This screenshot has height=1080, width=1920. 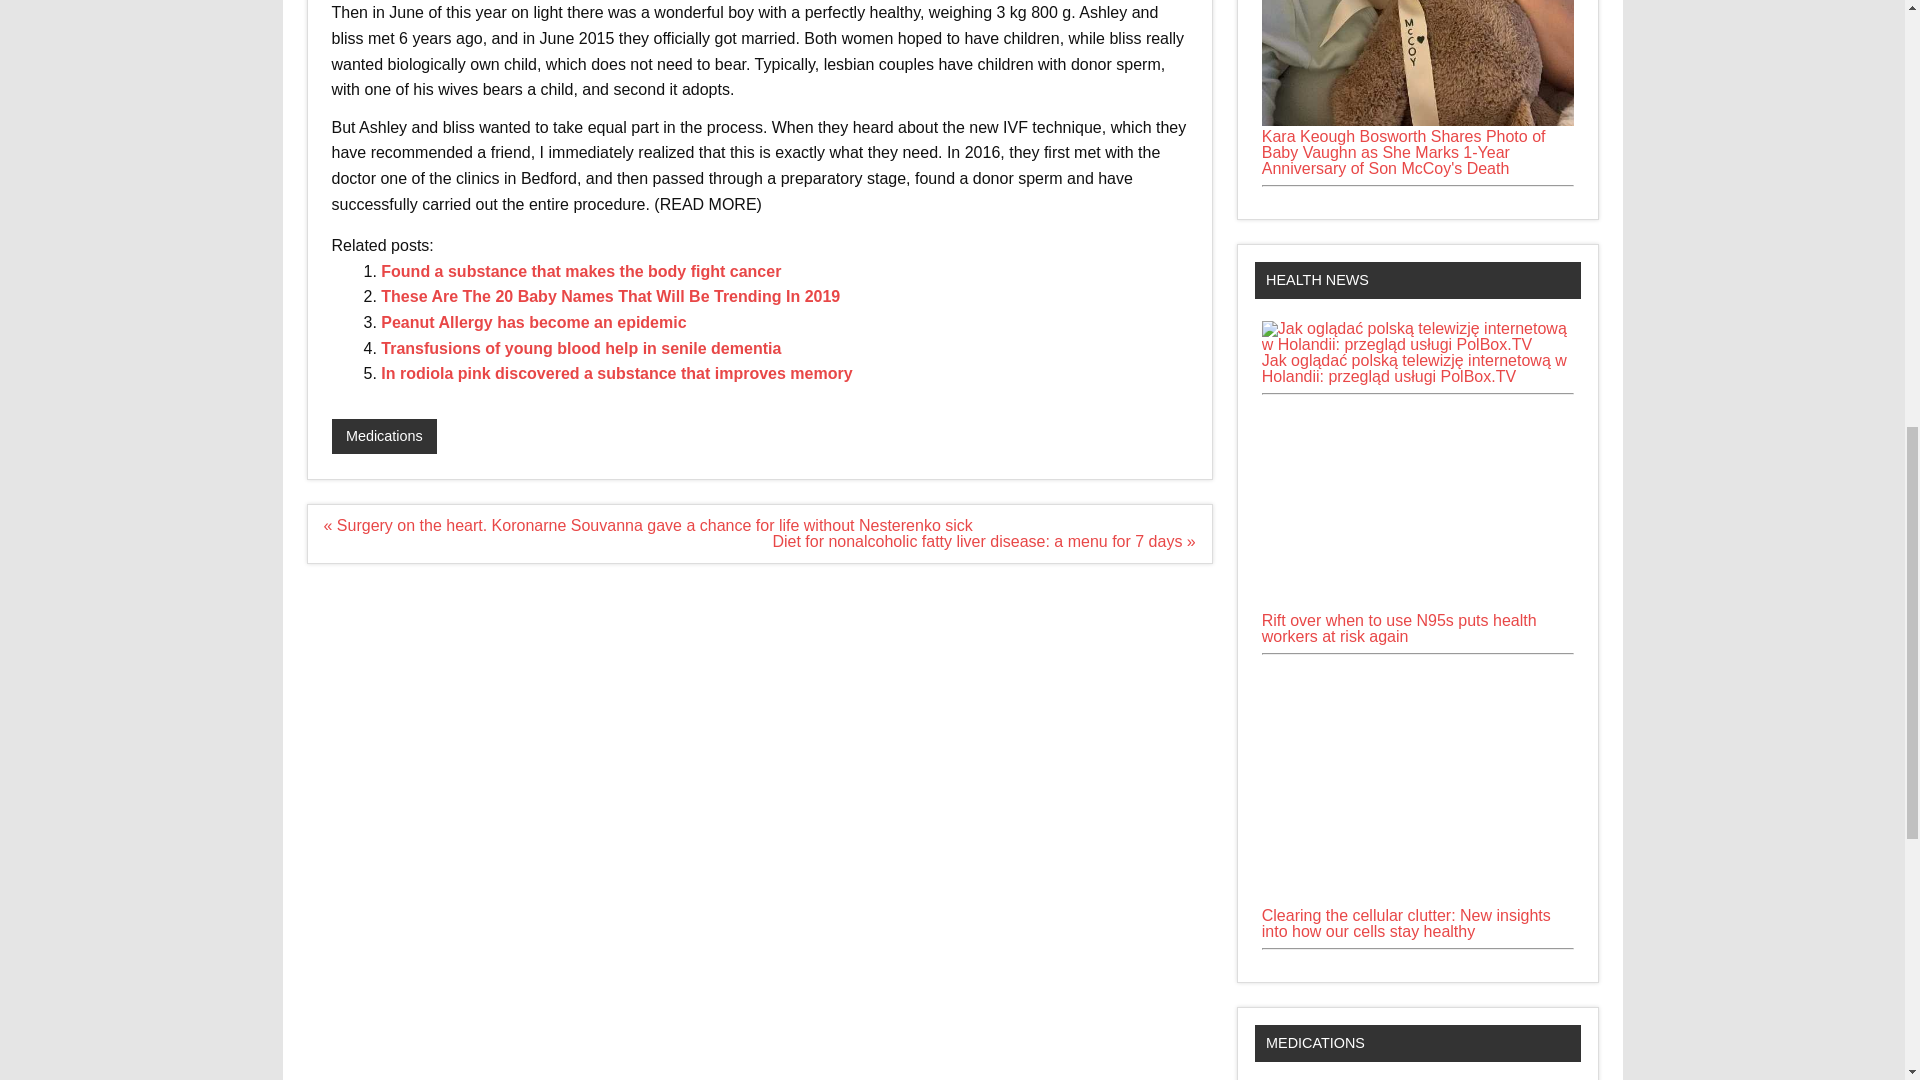 What do you see at coordinates (616, 374) in the screenshot?
I see `In rodiola pink discovered a substance that improves memory` at bounding box center [616, 374].